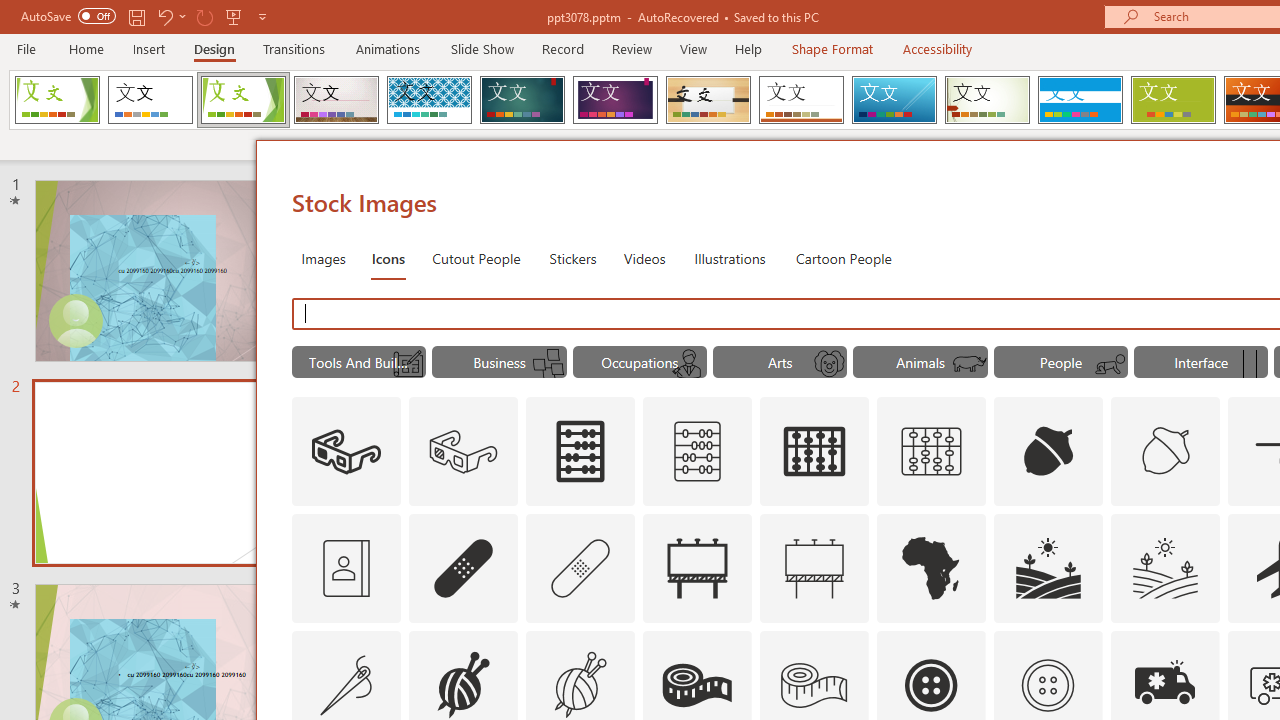 This screenshot has width=1280, height=720. I want to click on AutomationID: Icons, so click(1047, 685).